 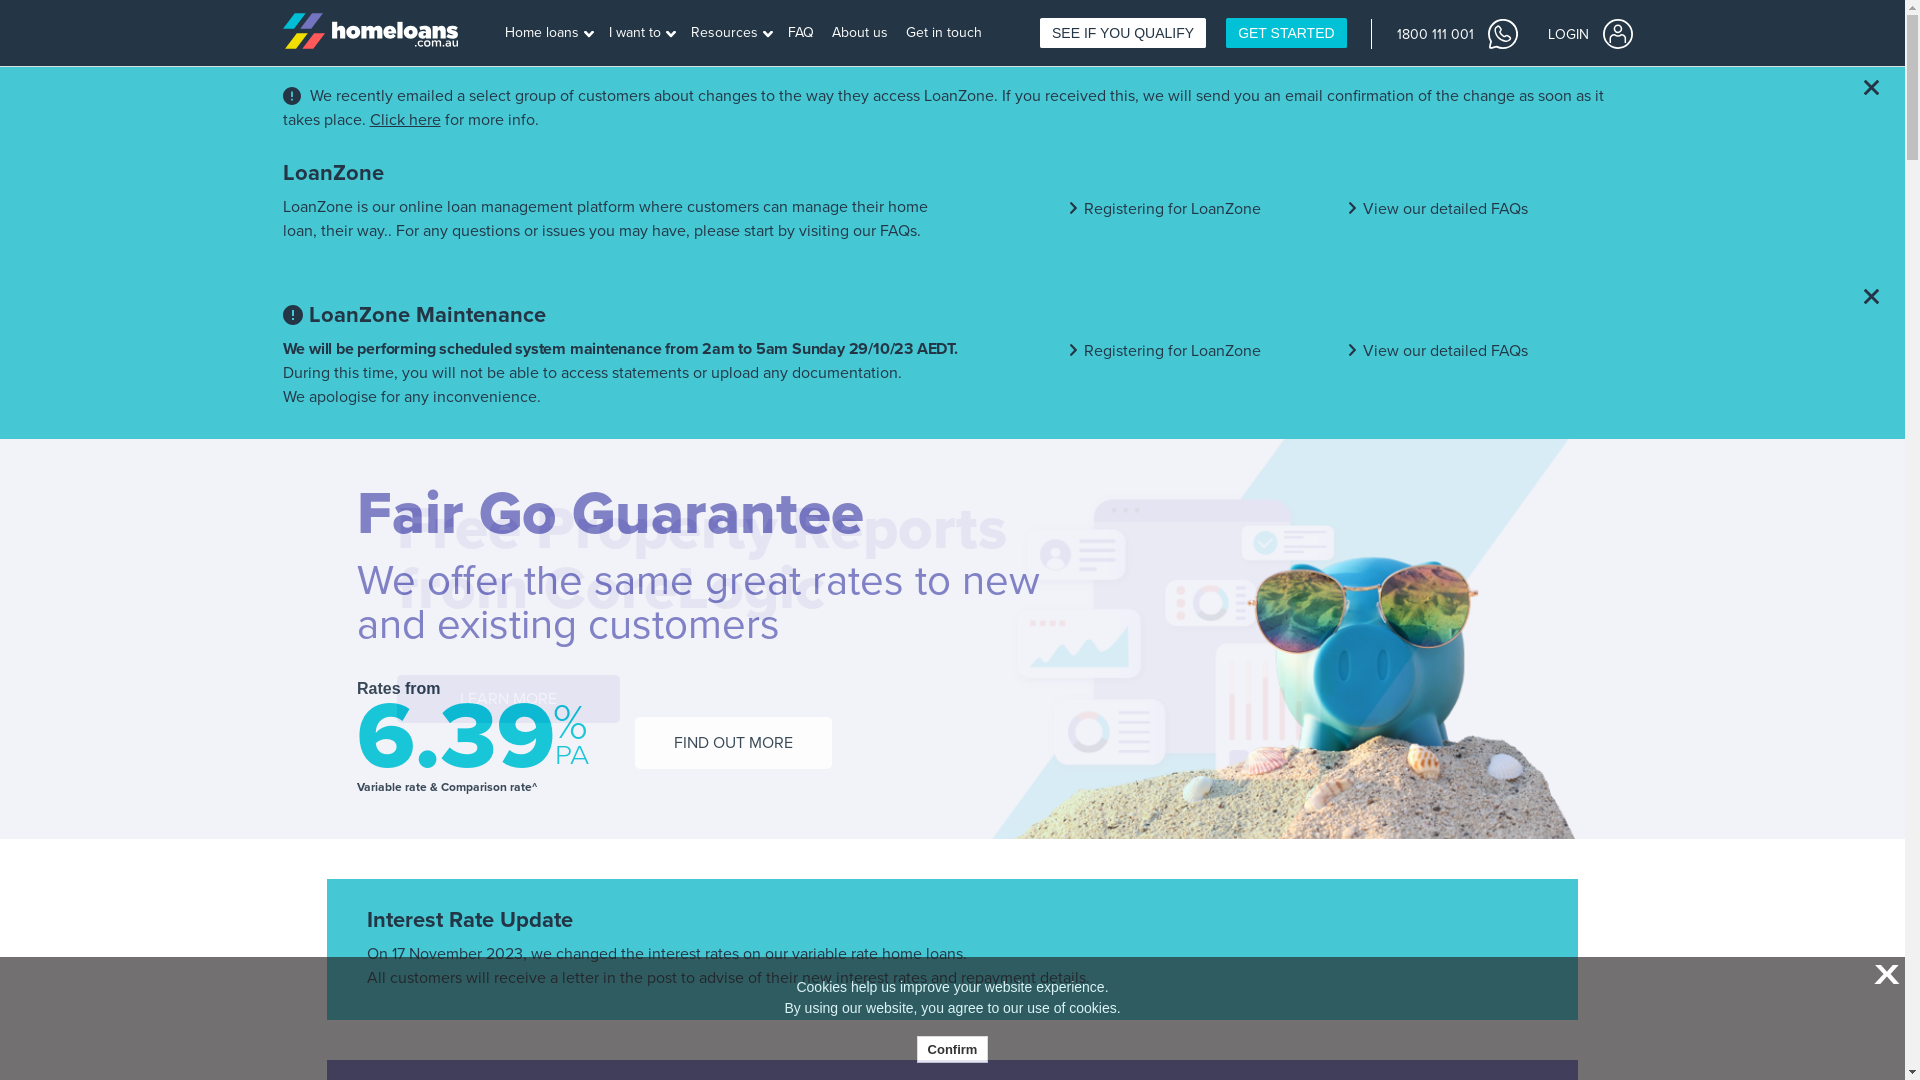 I want to click on FAQ, so click(x=802, y=34).